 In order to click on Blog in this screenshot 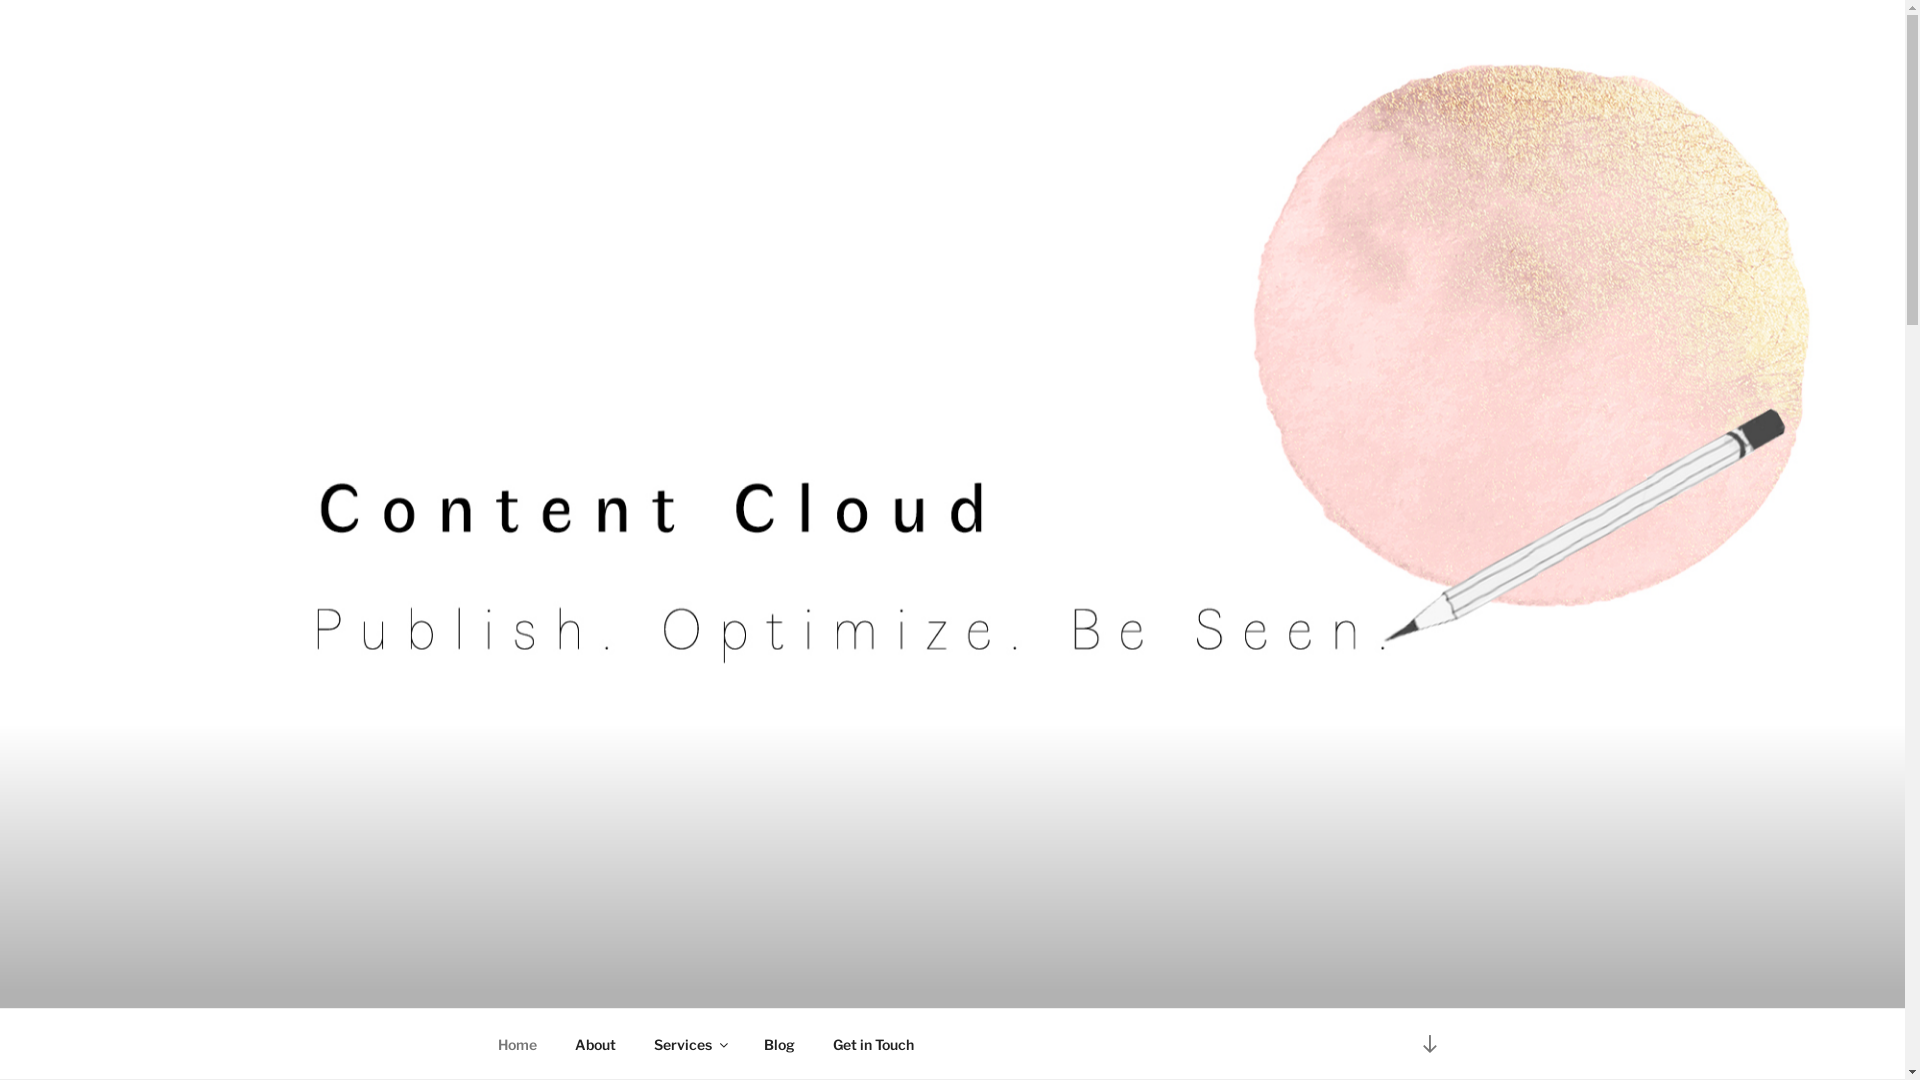, I will do `click(779, 1044)`.